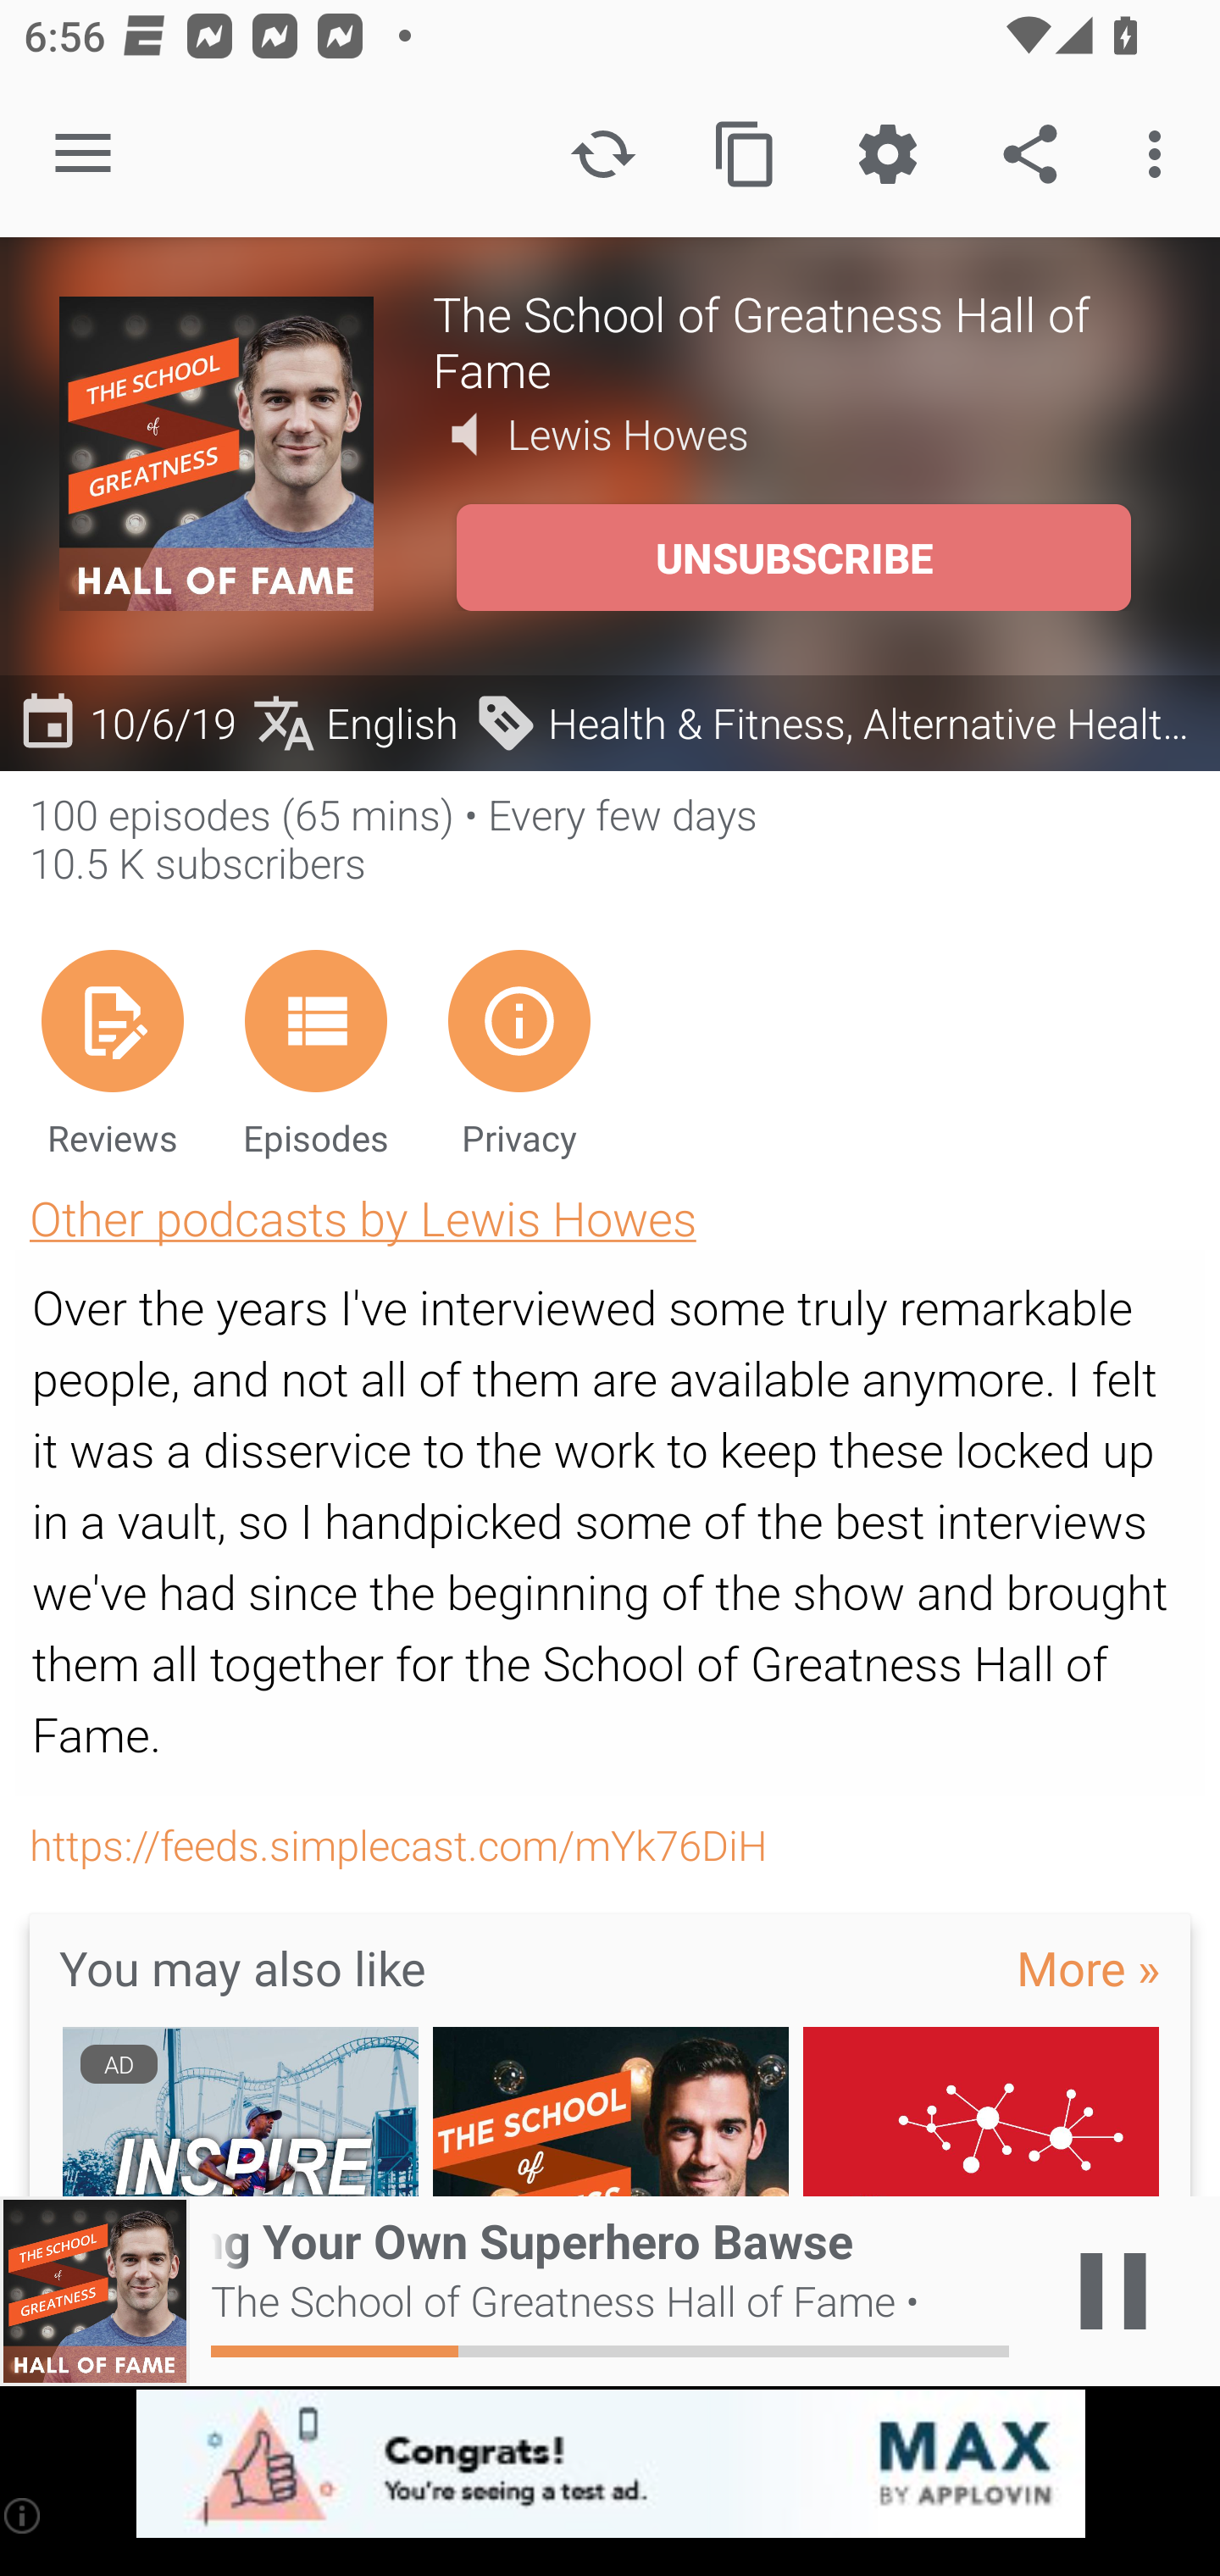 This screenshot has height=2576, width=1220. Describe the element at coordinates (610, 2465) in the screenshot. I see `app-monetization` at that location.